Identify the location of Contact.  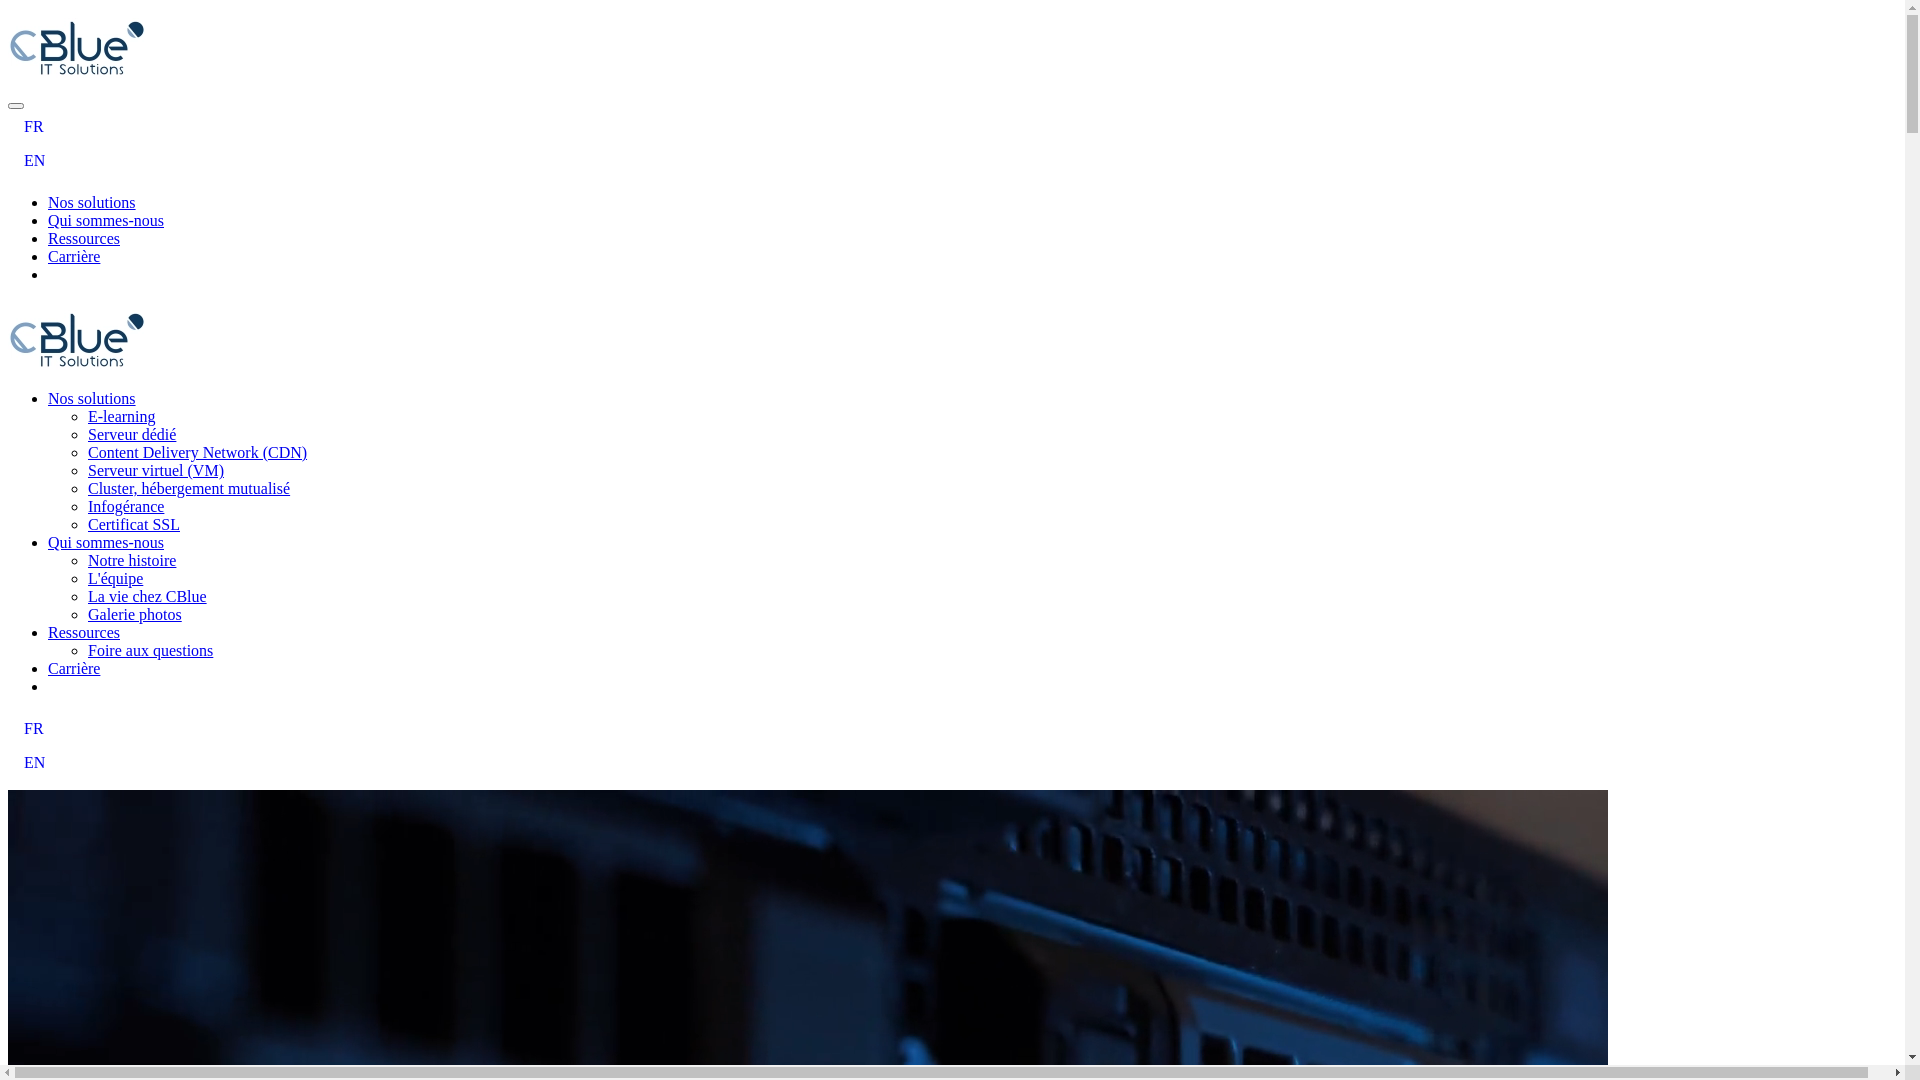
(73, 274).